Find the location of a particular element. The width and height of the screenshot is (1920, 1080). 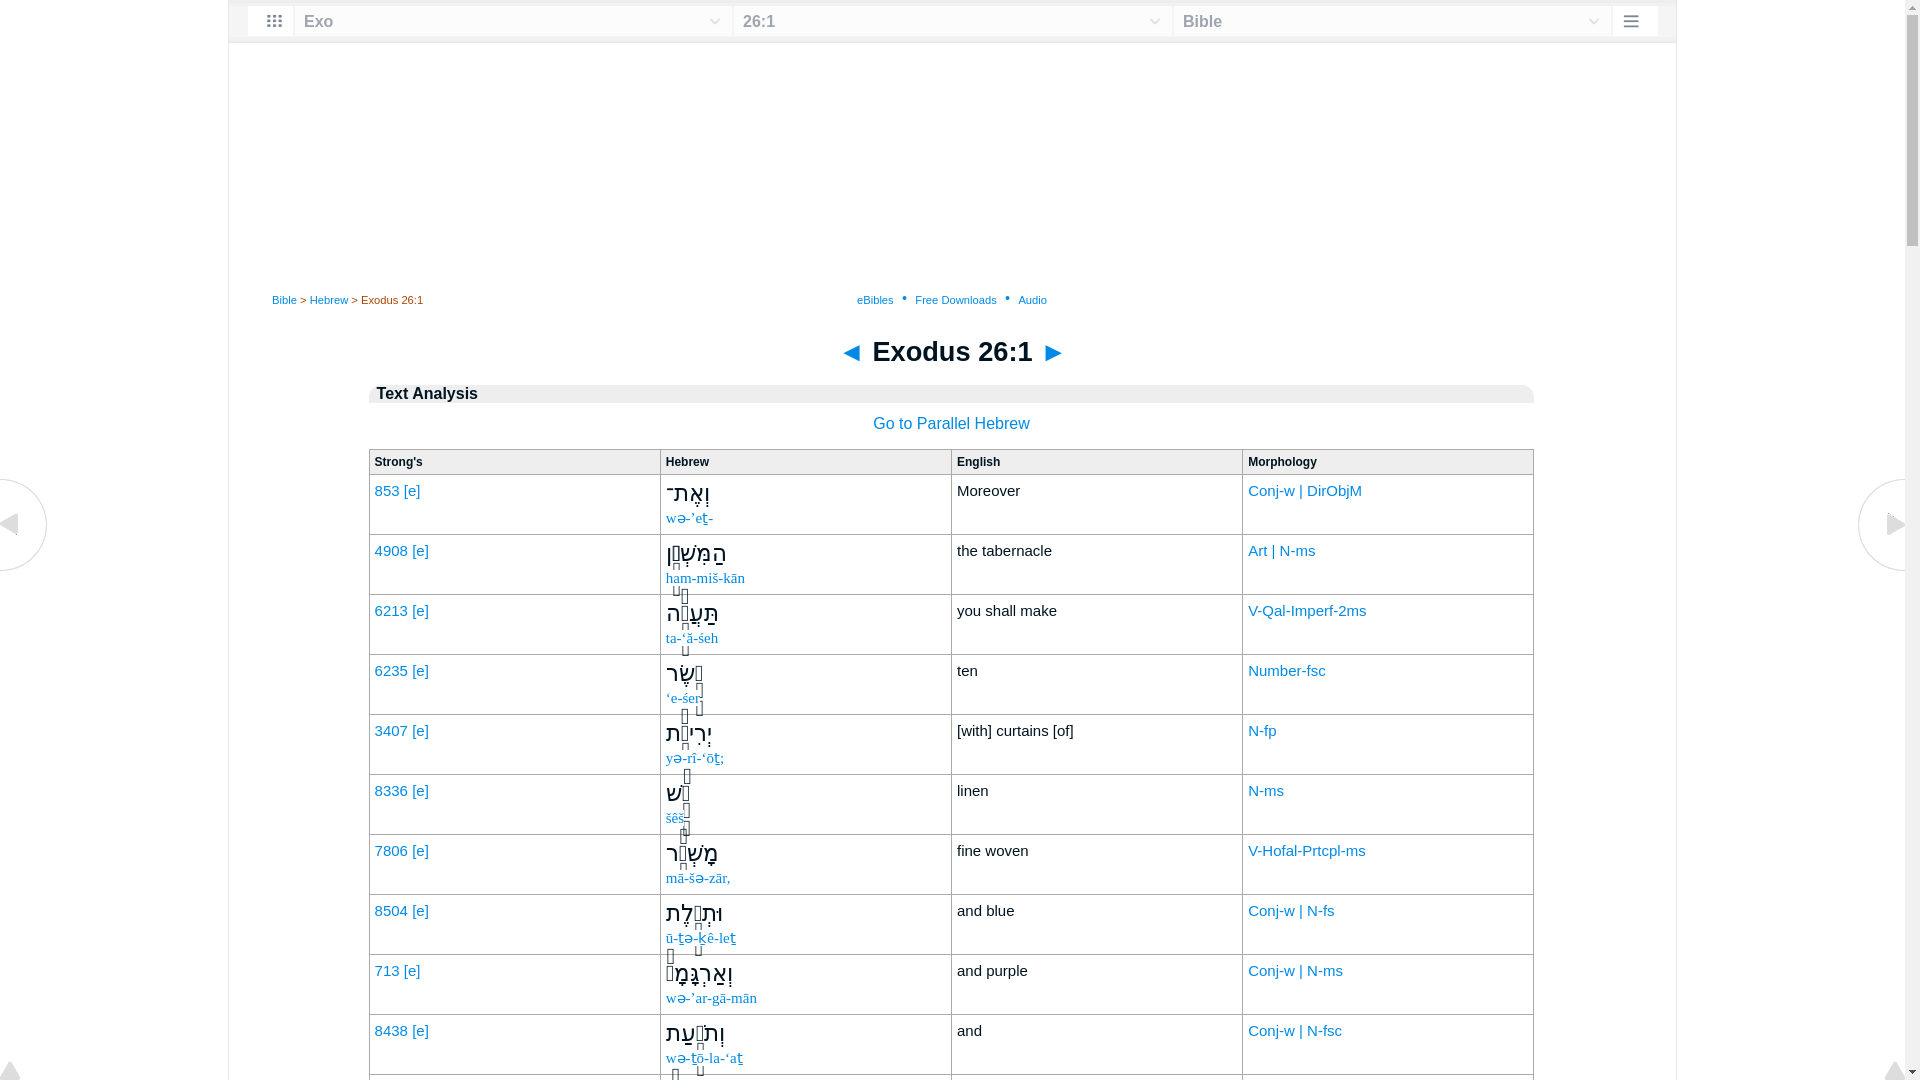

Number-fsc is located at coordinates (1287, 670).